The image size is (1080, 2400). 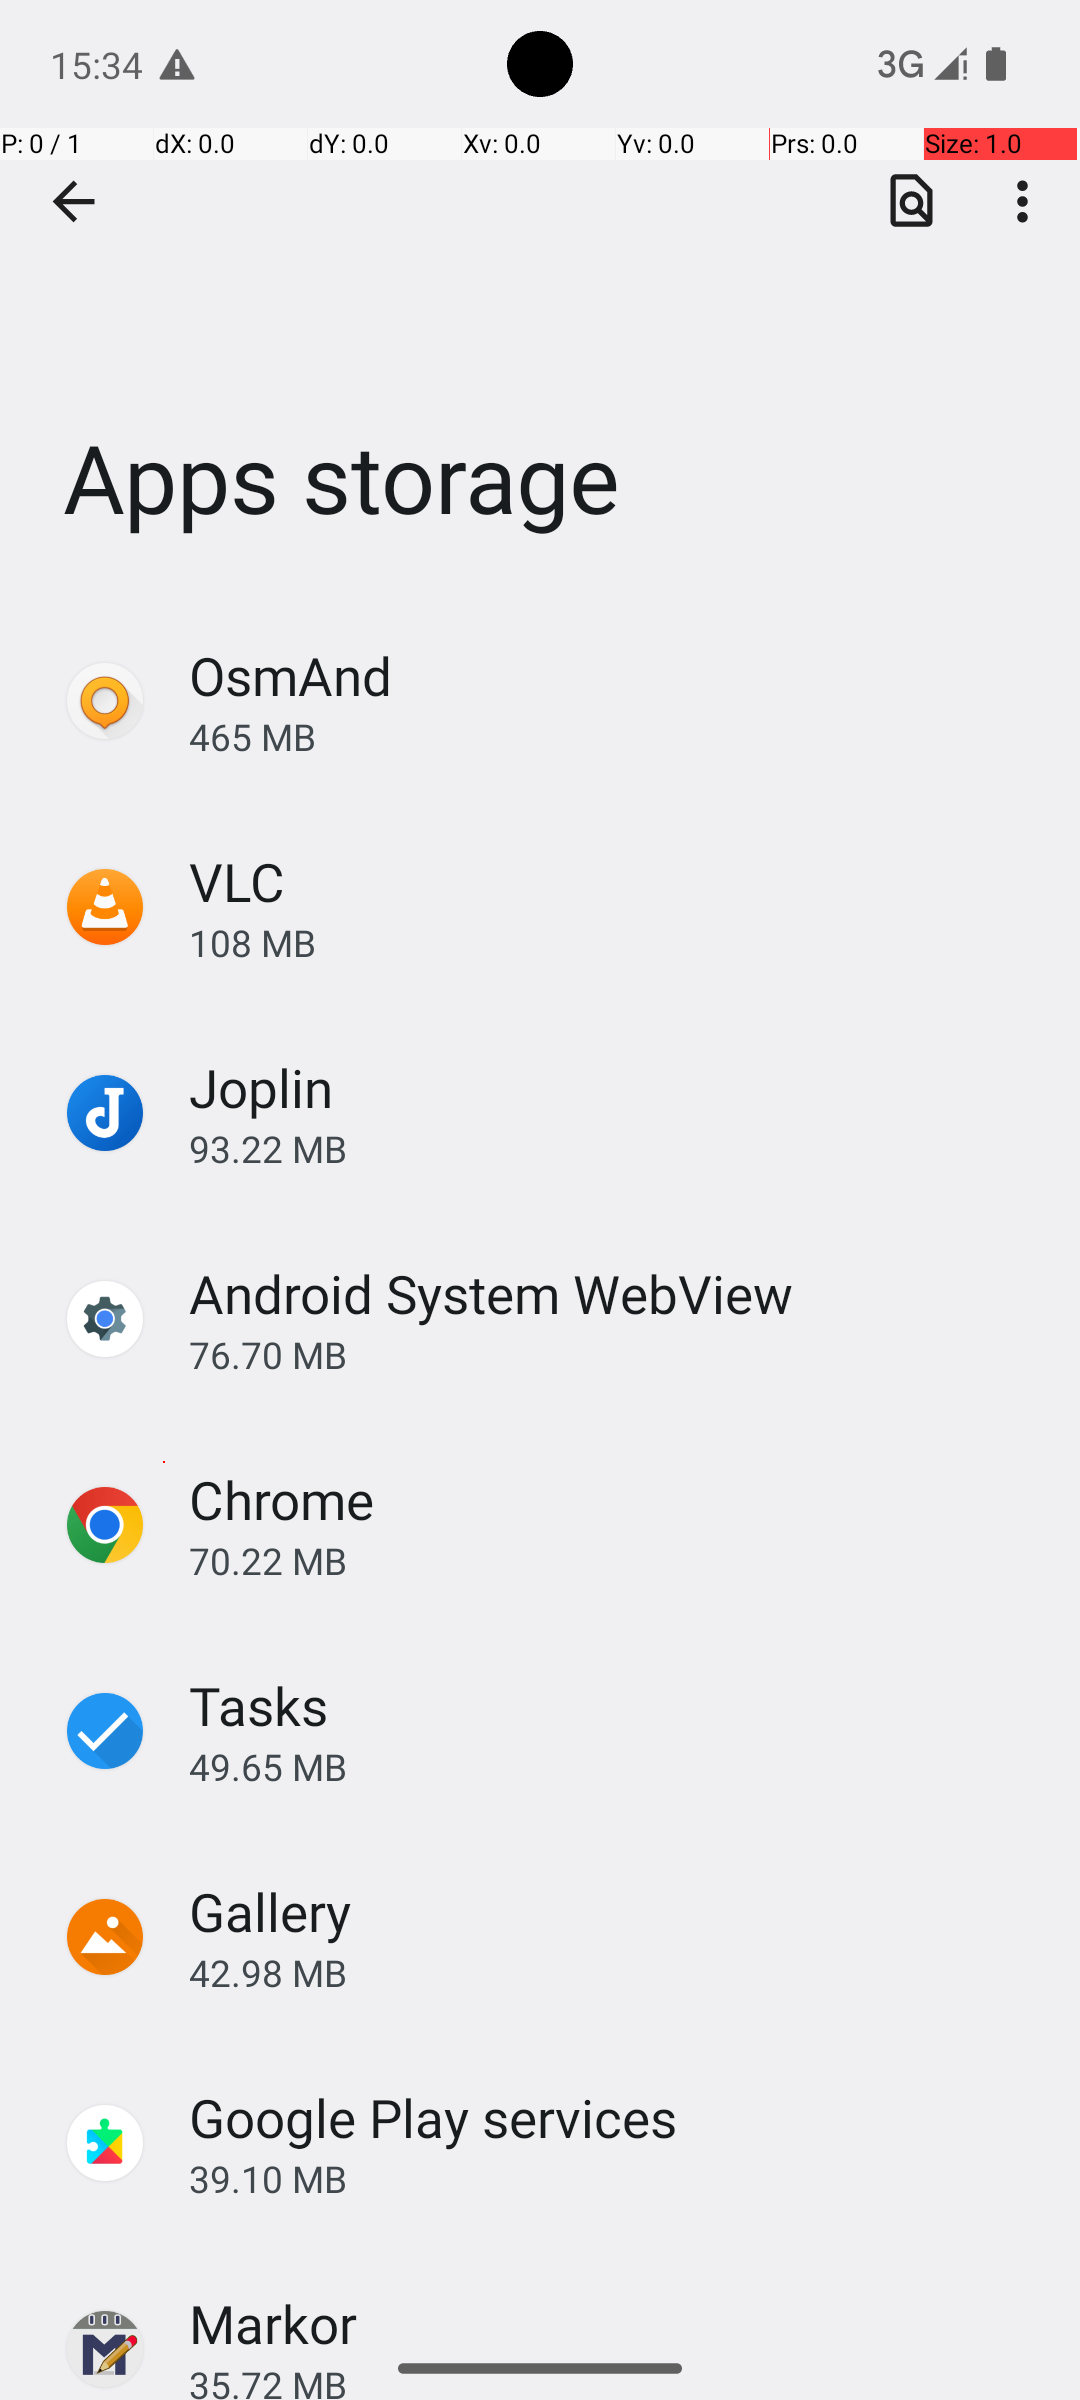 What do you see at coordinates (614, 1354) in the screenshot?
I see `76.70 MB` at bounding box center [614, 1354].